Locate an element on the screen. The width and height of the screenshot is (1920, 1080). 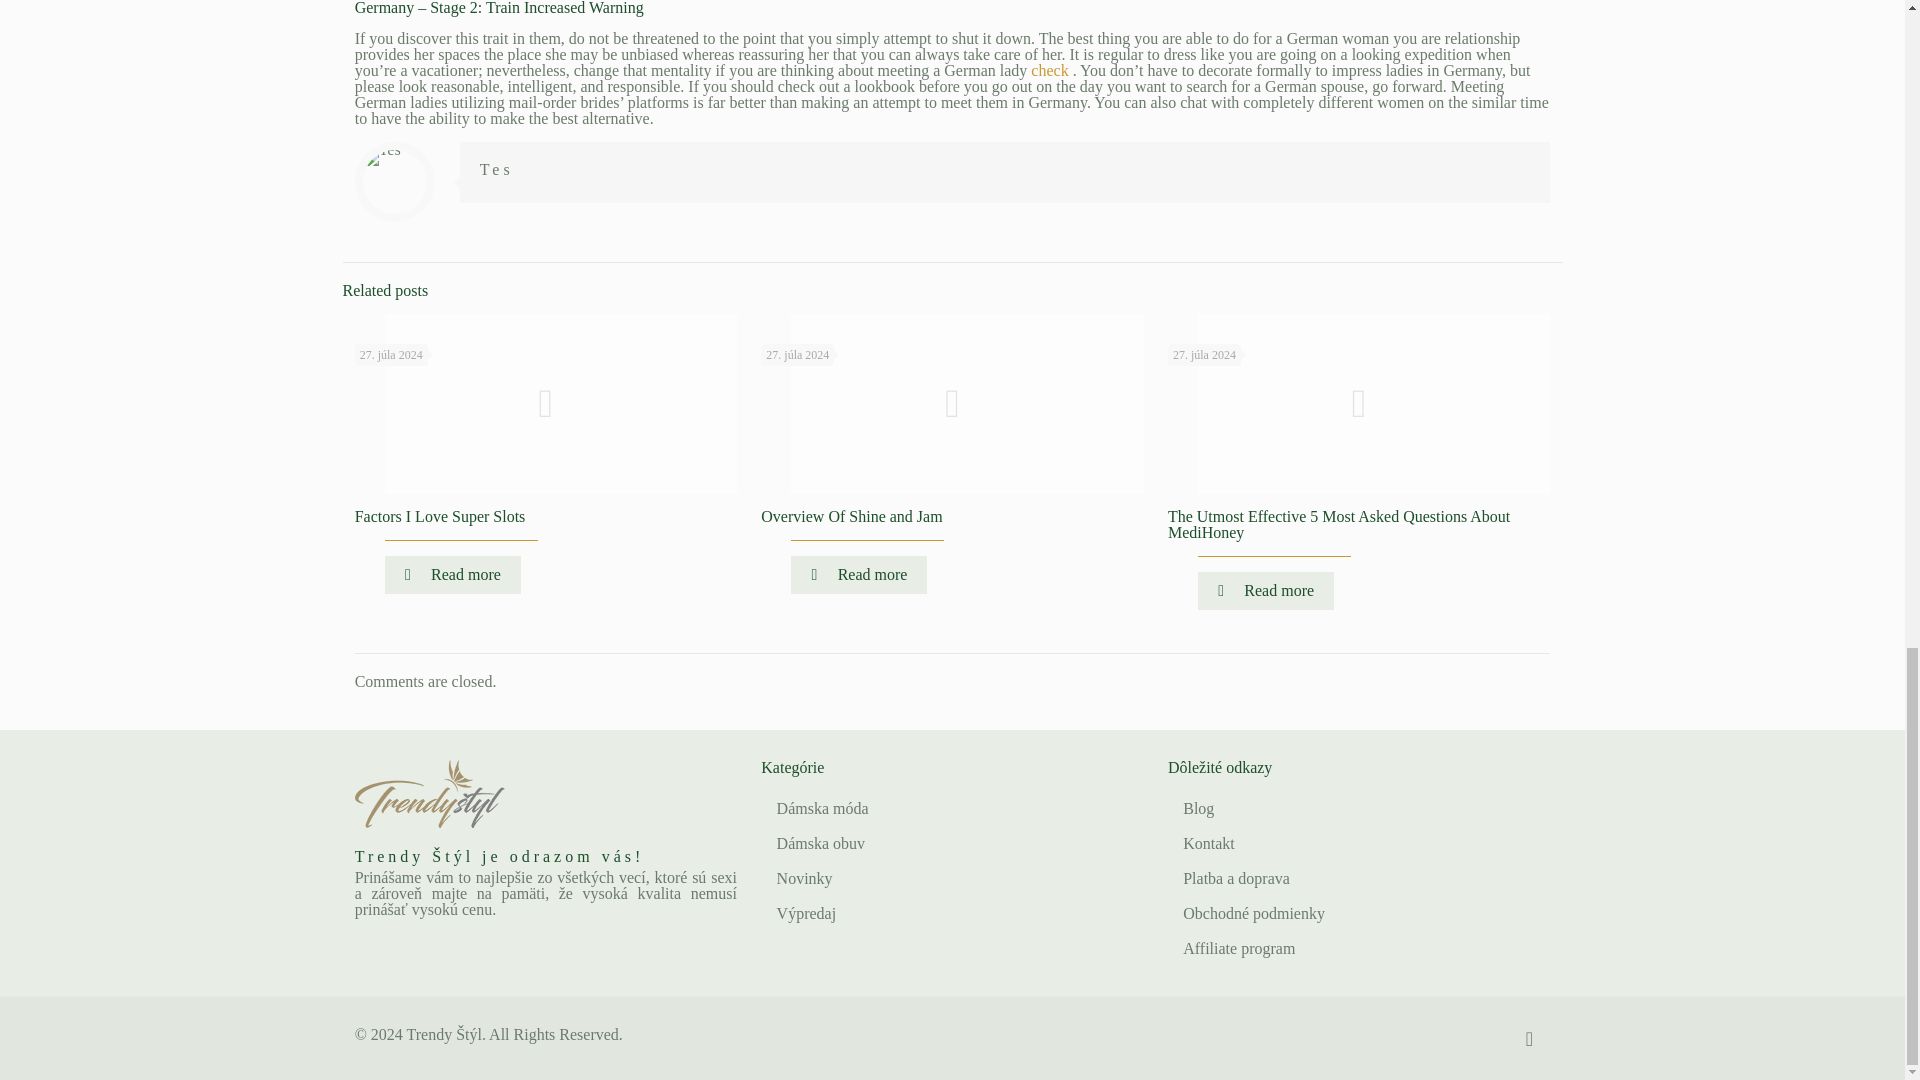
Read more is located at coordinates (452, 575).